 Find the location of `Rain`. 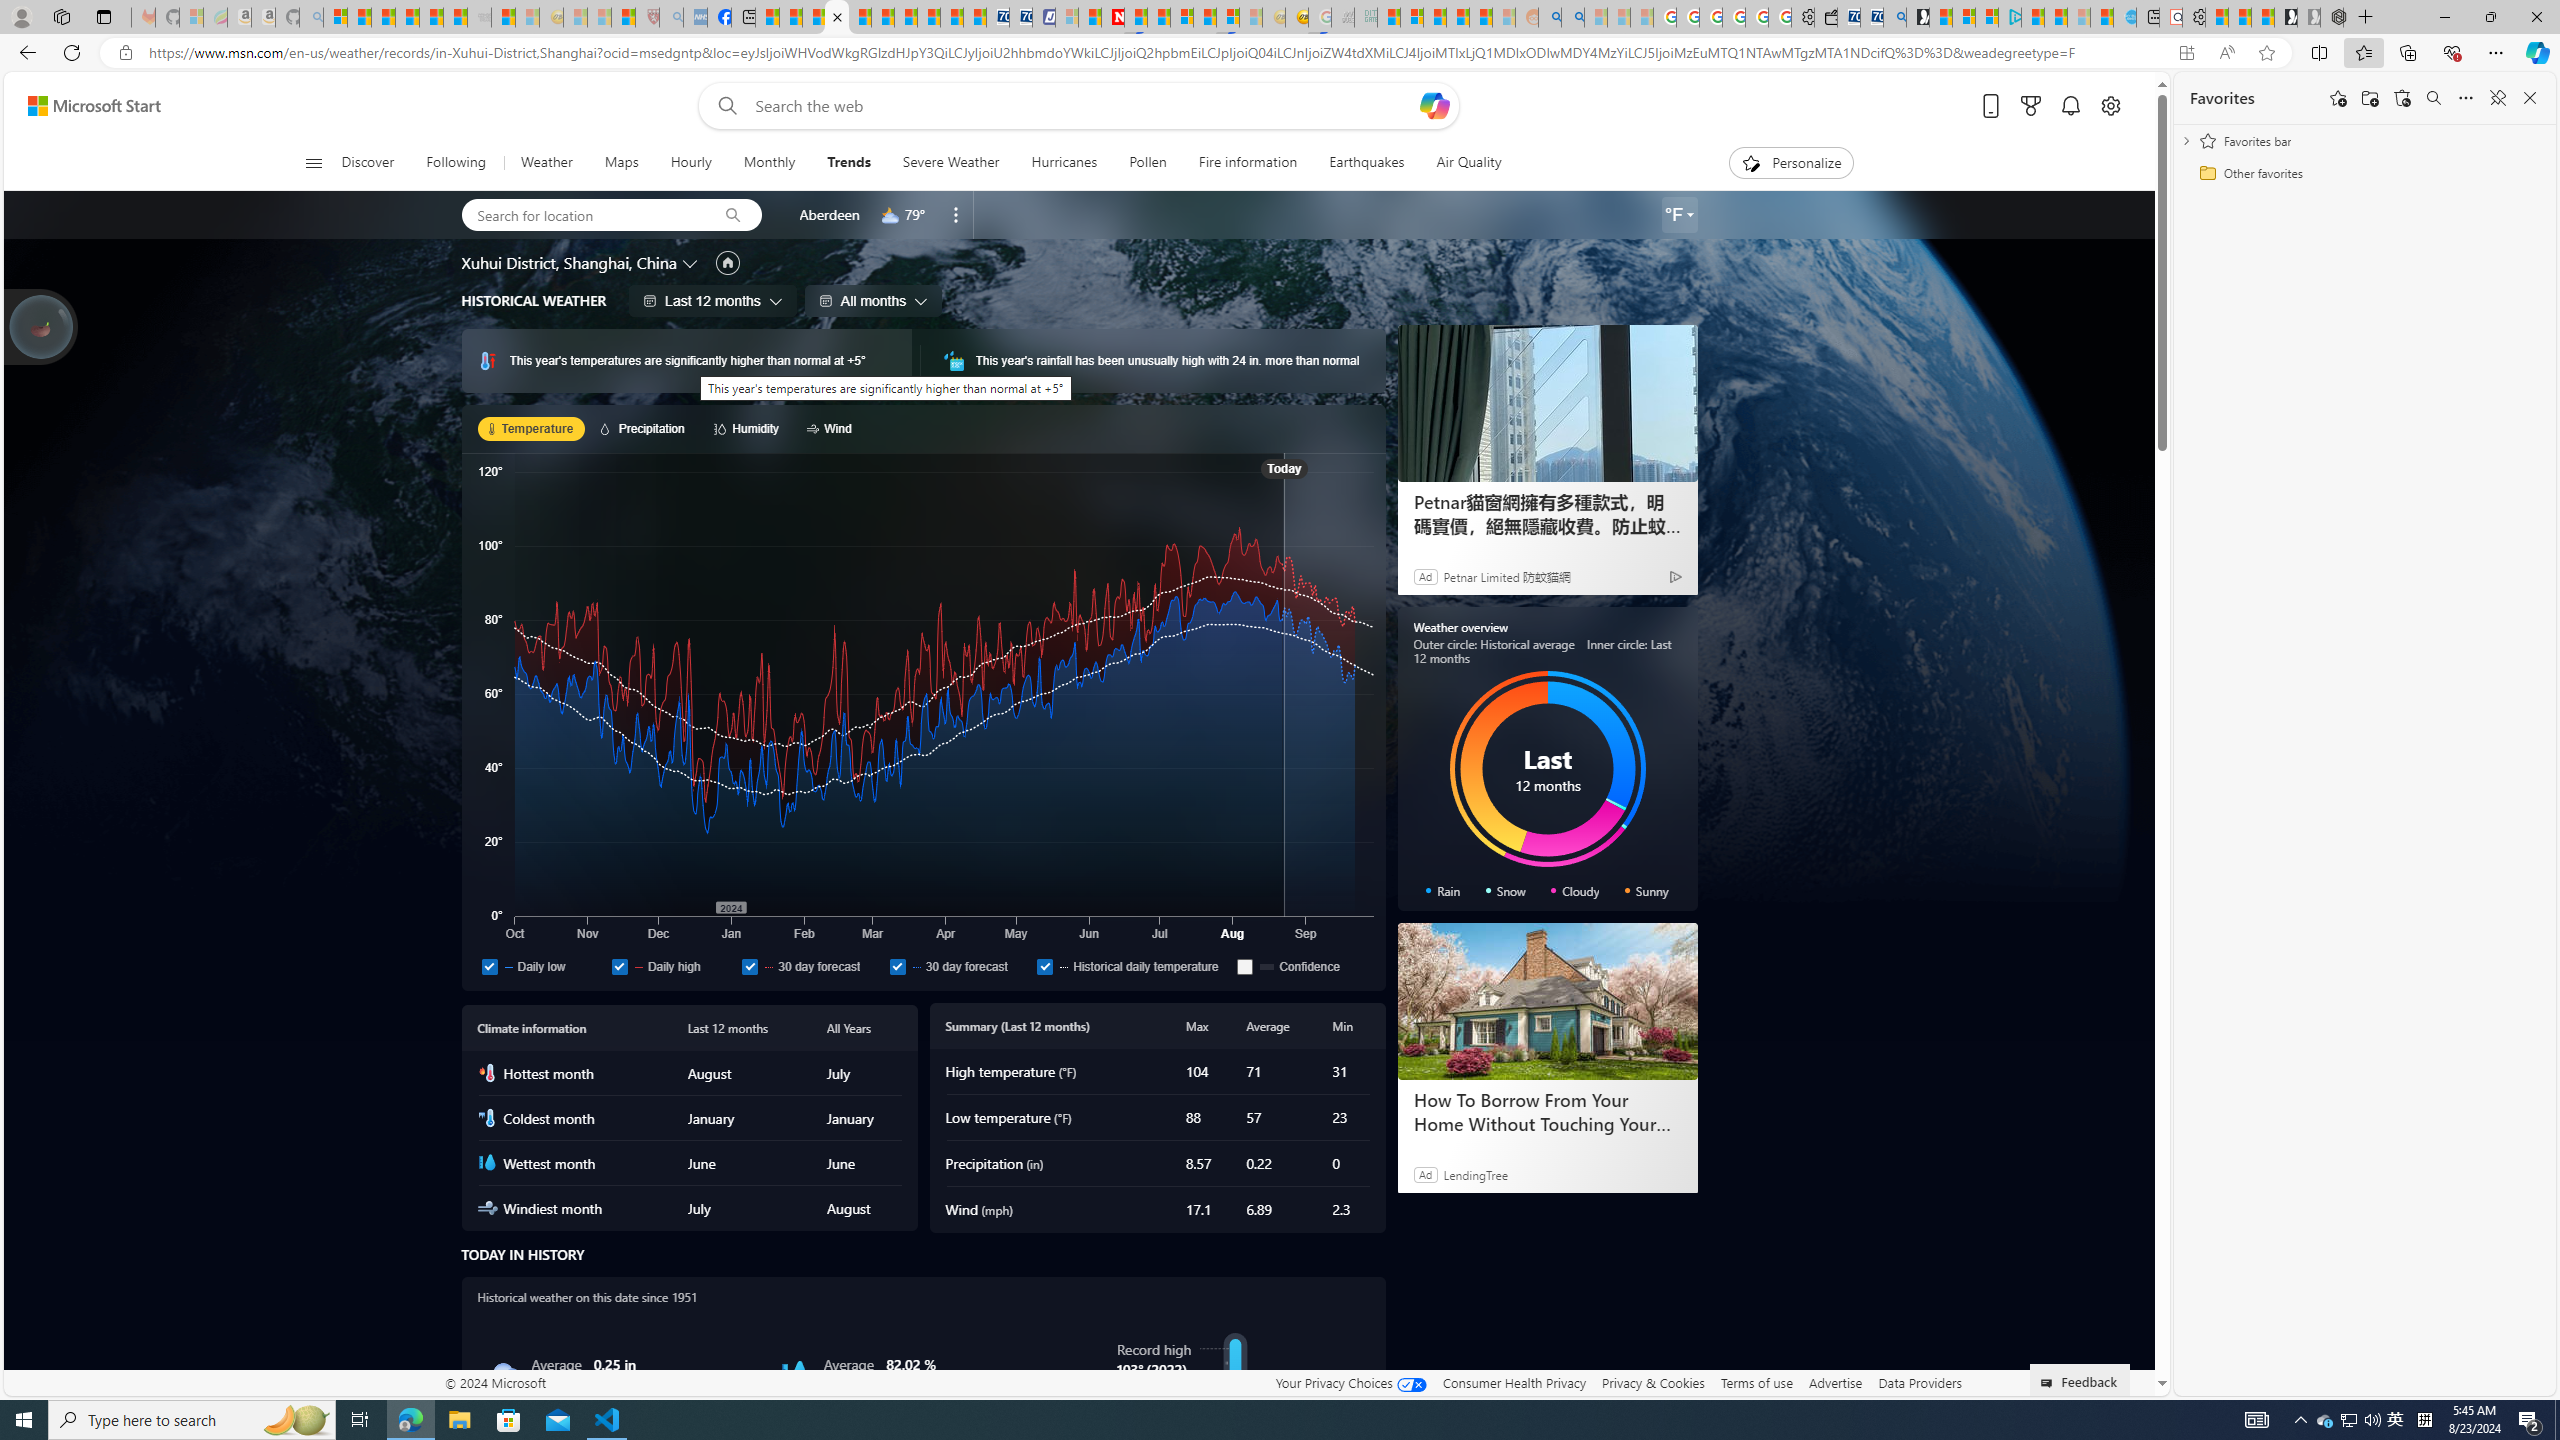

Rain is located at coordinates (502, 1374).